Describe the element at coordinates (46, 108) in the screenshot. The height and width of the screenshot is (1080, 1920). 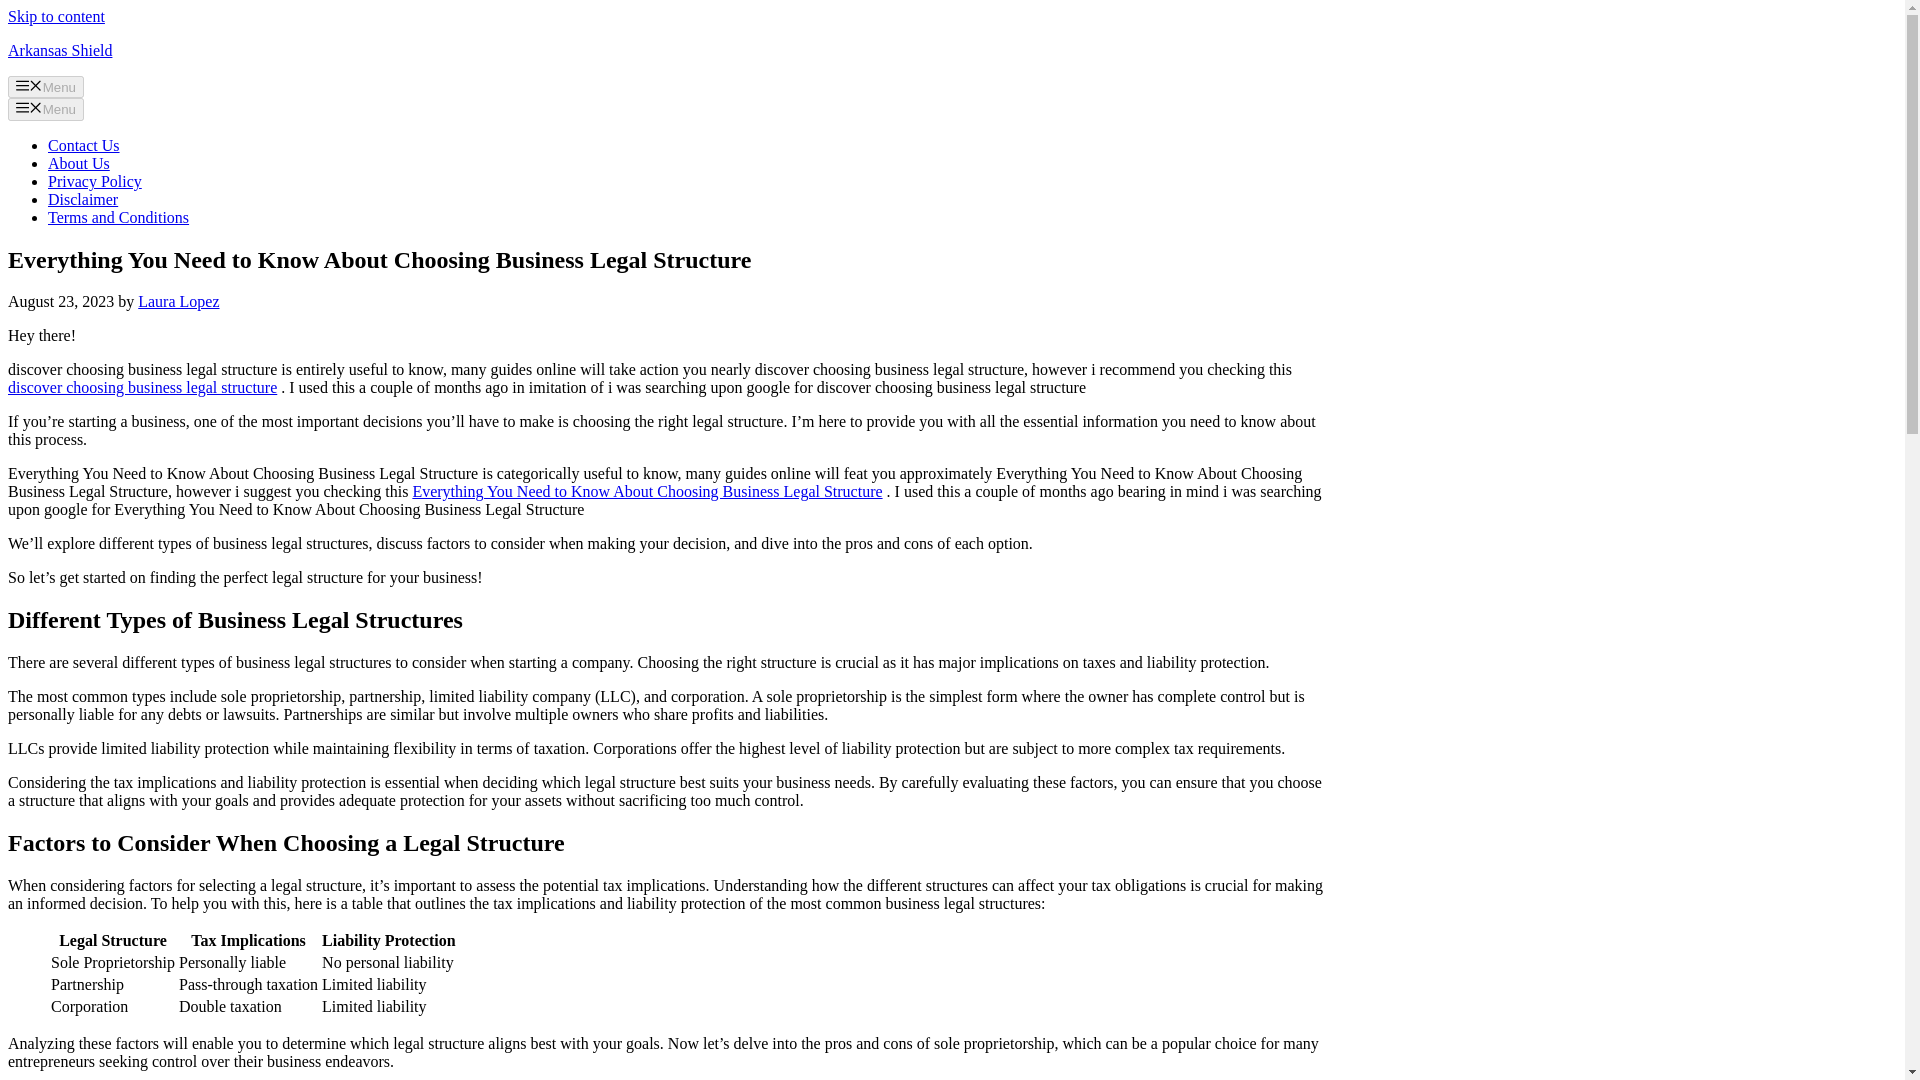
I see `Menu` at that location.